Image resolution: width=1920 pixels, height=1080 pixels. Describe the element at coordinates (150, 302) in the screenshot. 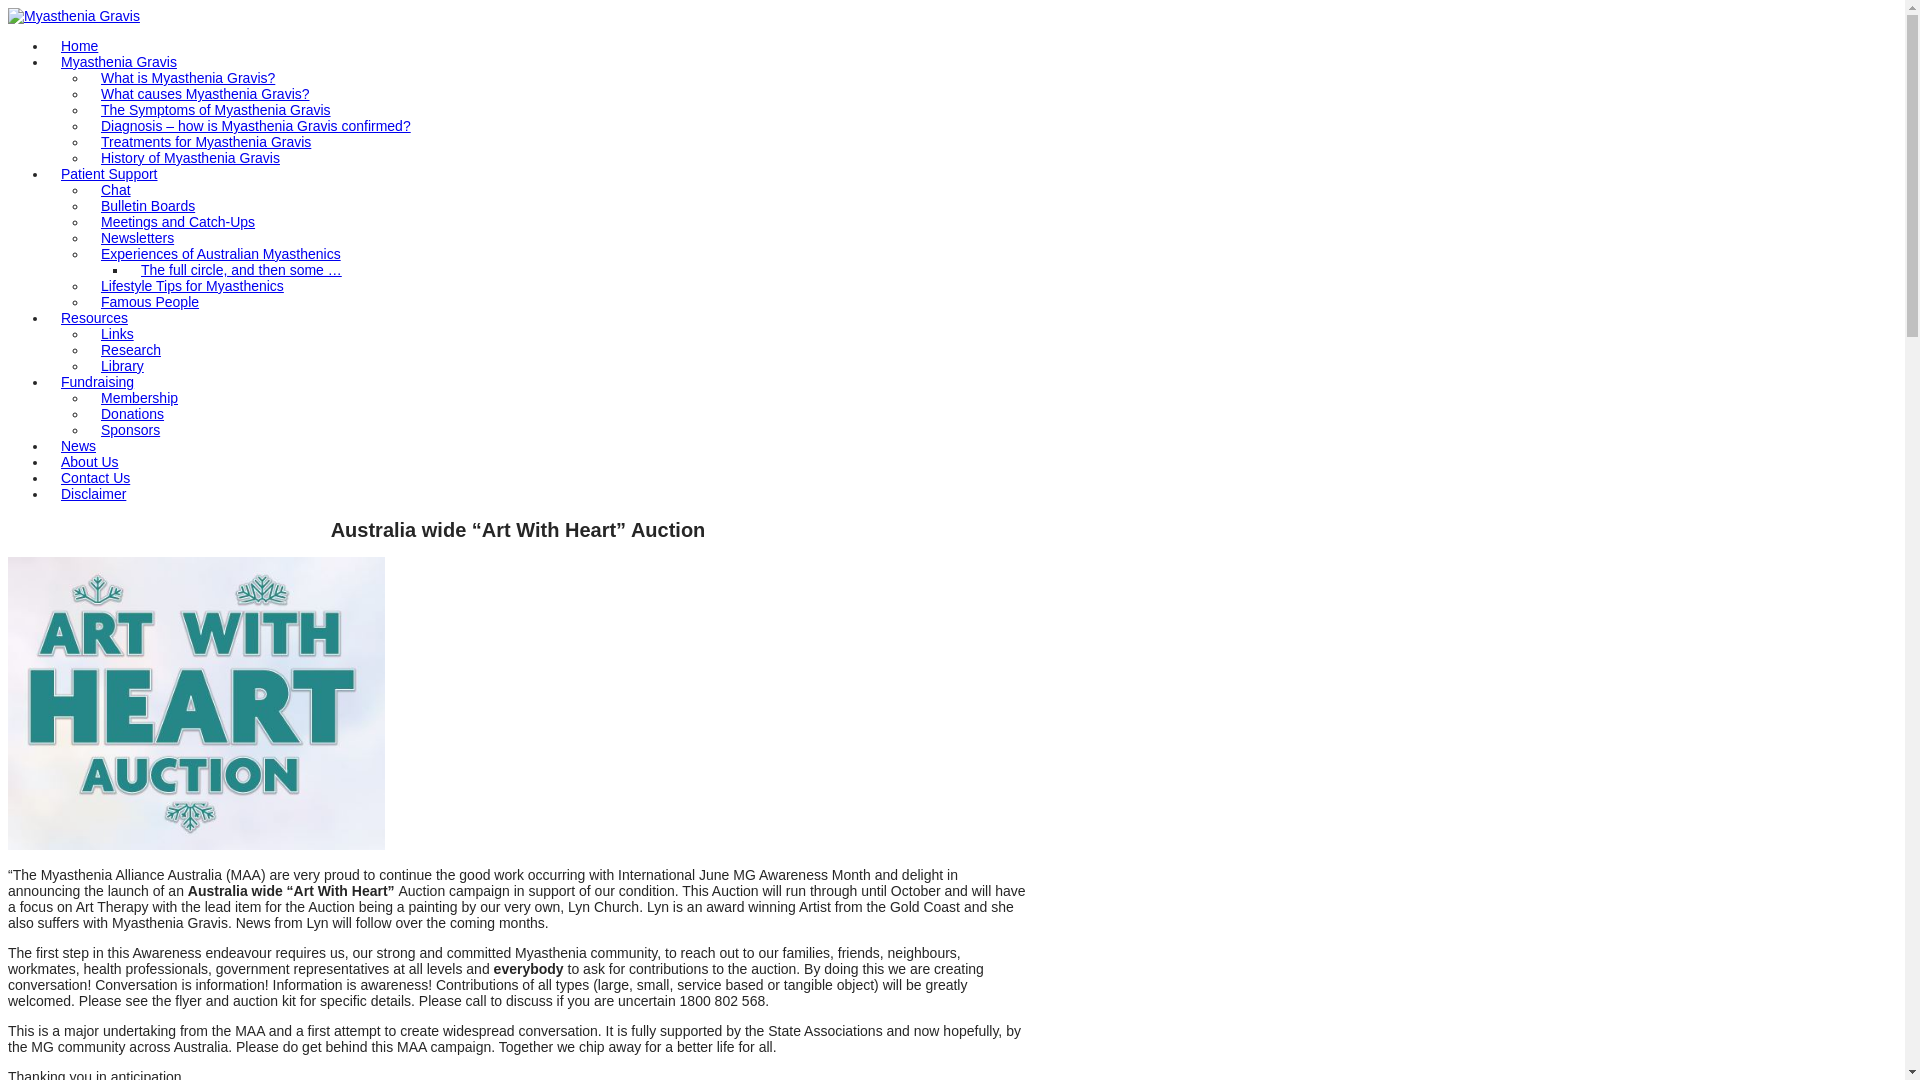

I see `Famous People` at that location.